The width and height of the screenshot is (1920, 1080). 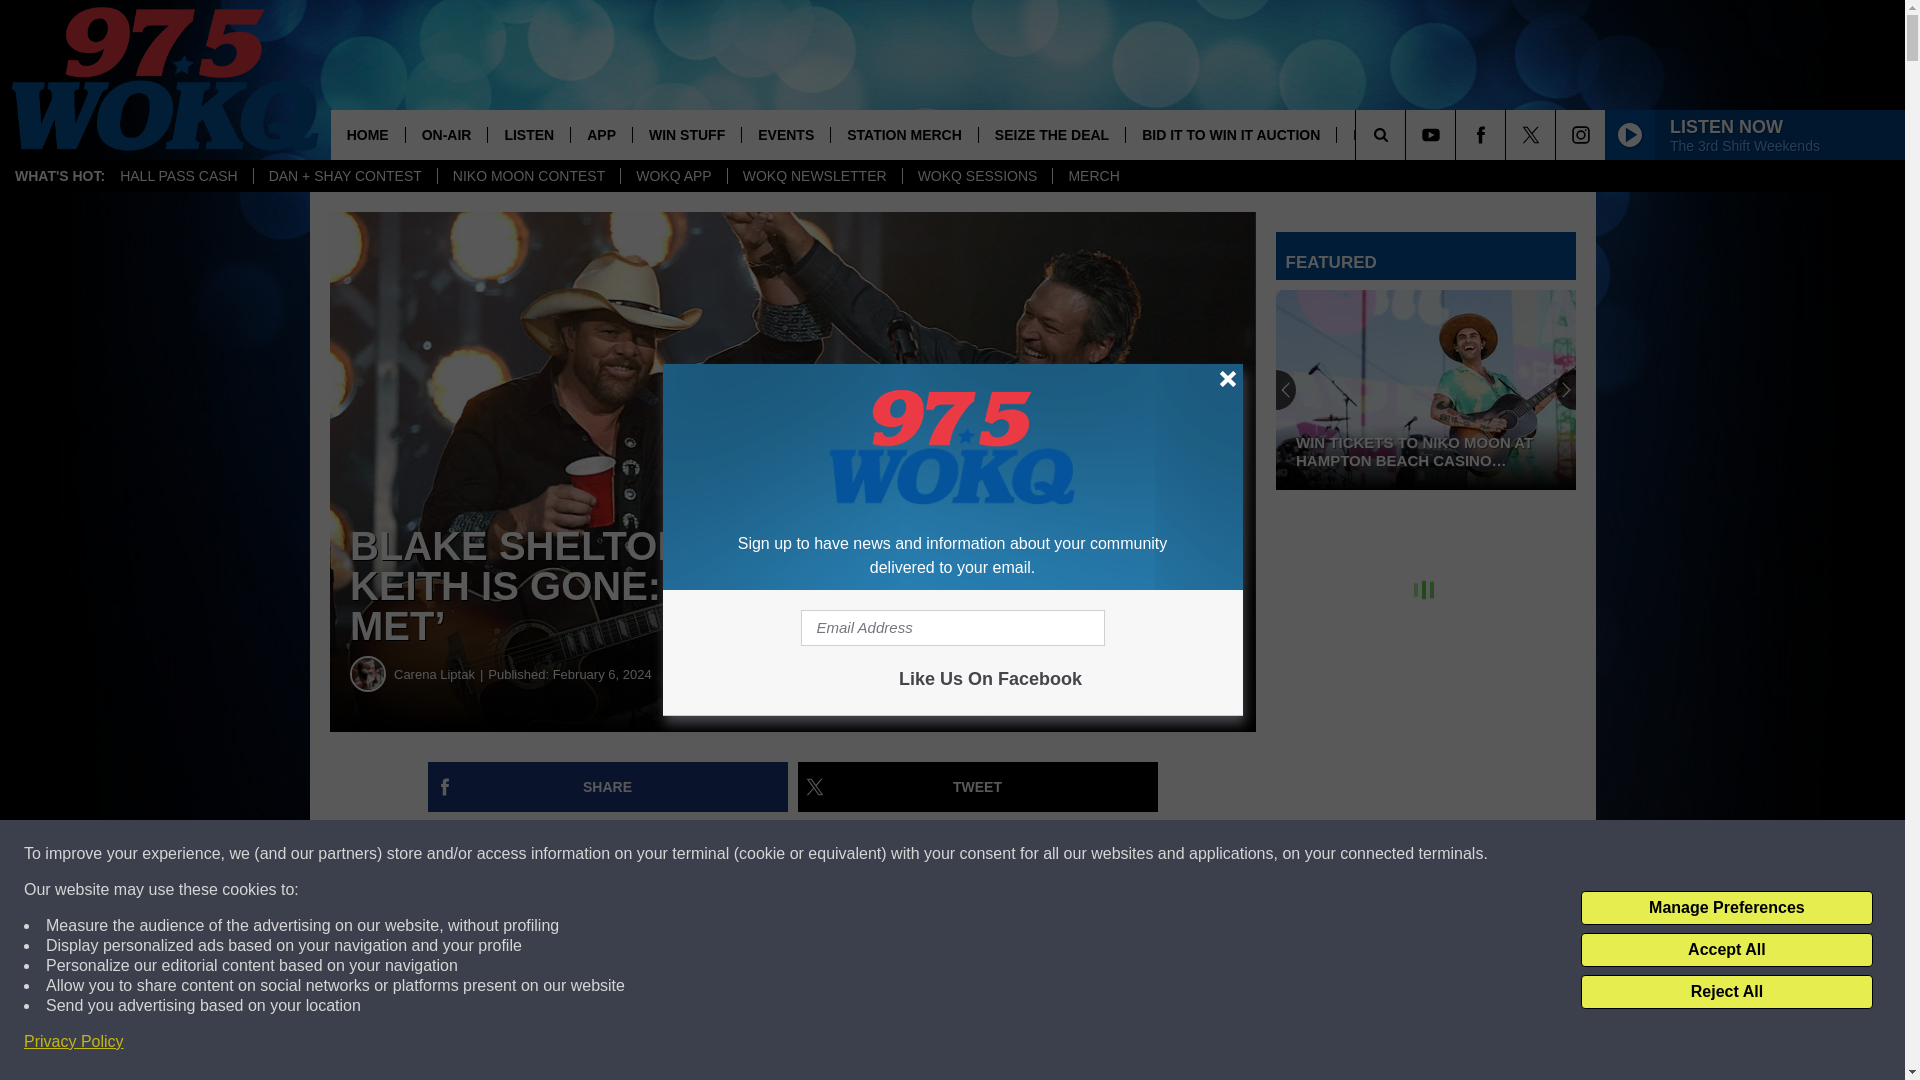 I want to click on Privacy Policy, so click(x=74, y=1042).